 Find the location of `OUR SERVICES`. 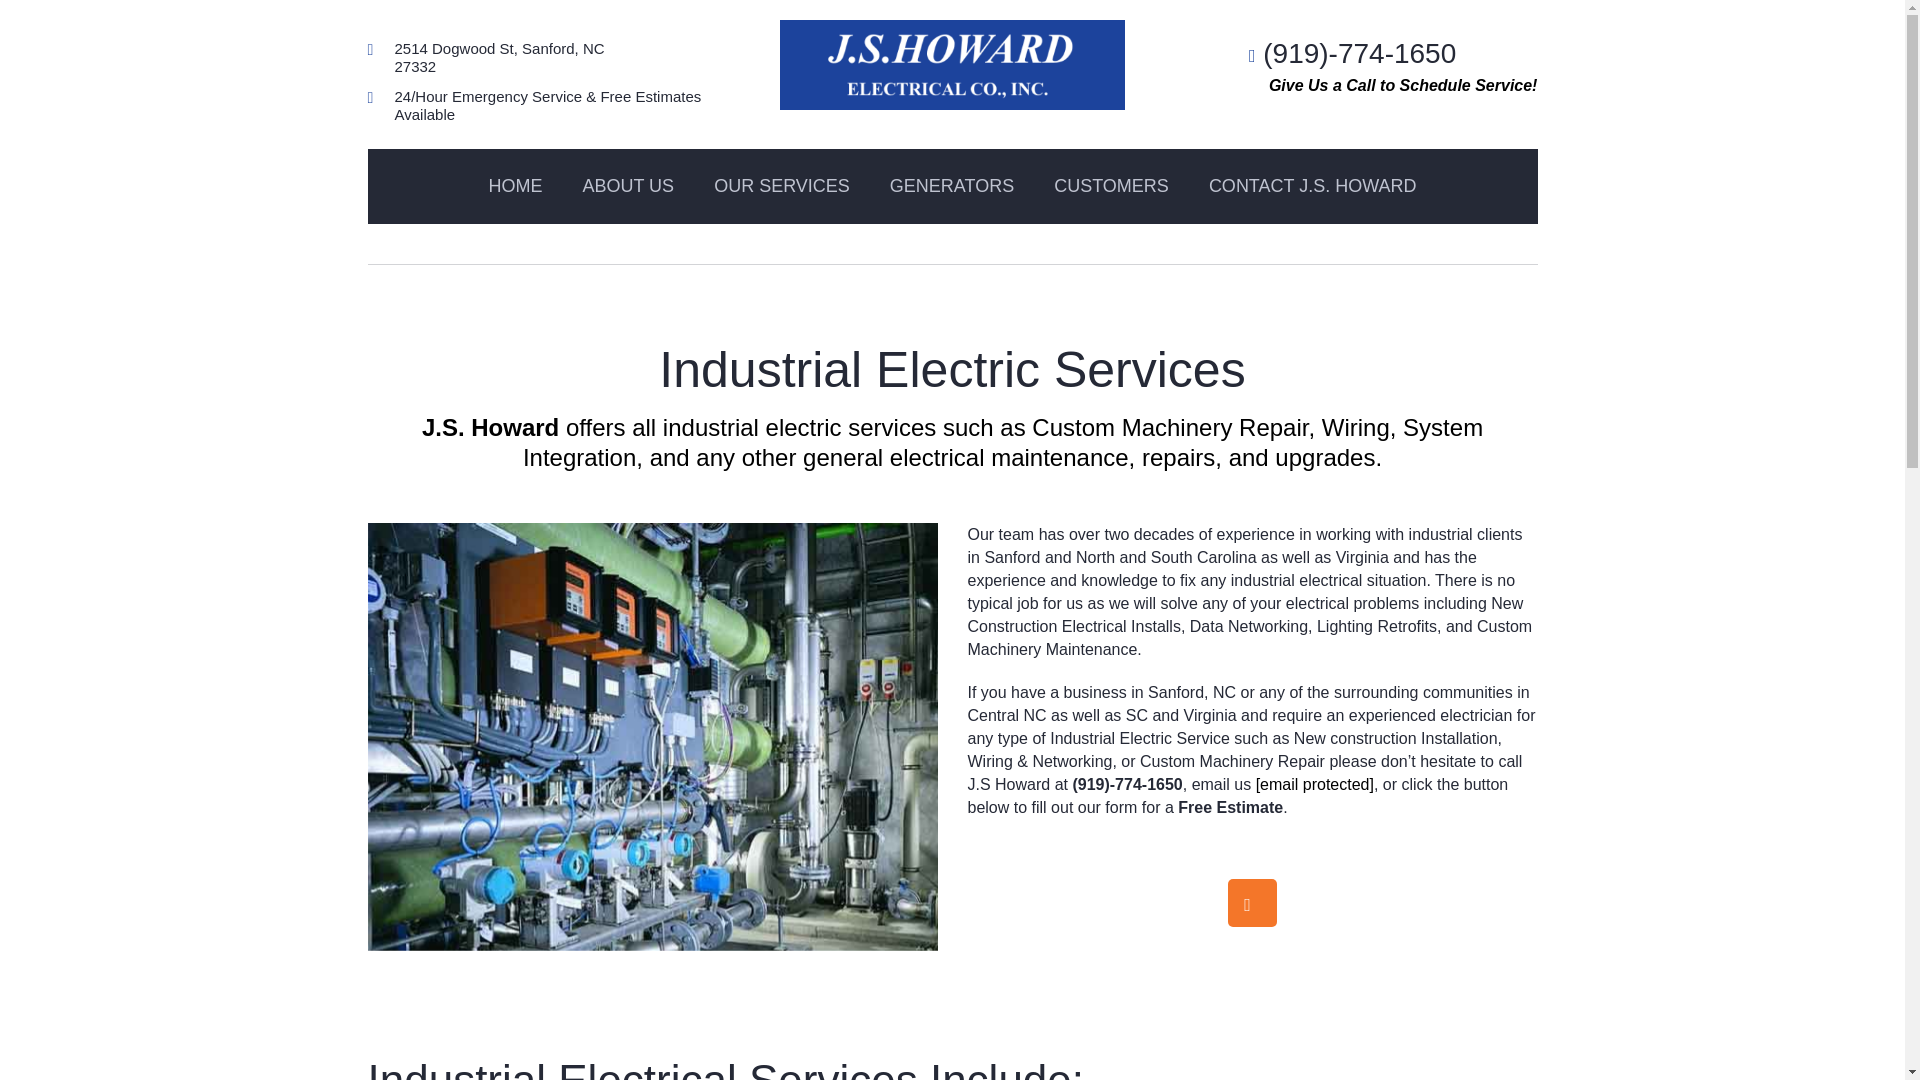

OUR SERVICES is located at coordinates (781, 186).